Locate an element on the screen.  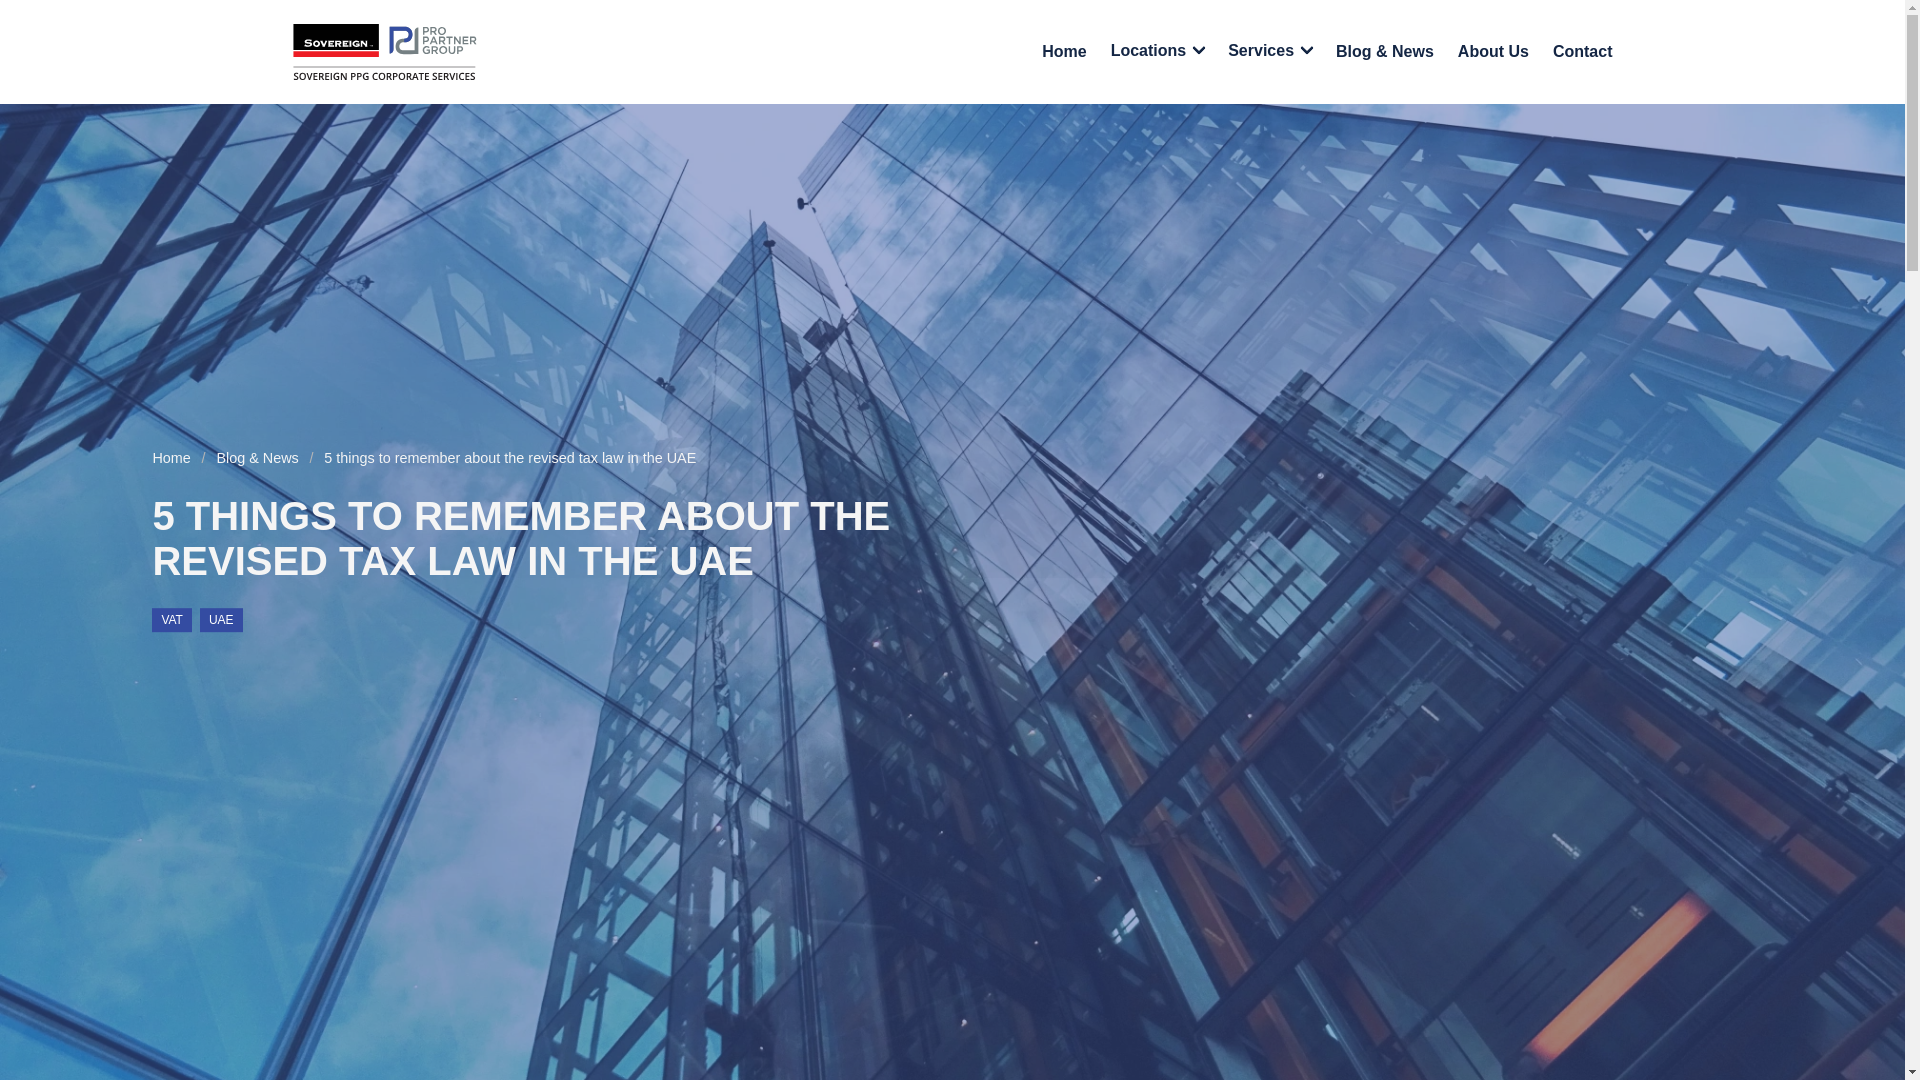
Home is located at coordinates (176, 458).